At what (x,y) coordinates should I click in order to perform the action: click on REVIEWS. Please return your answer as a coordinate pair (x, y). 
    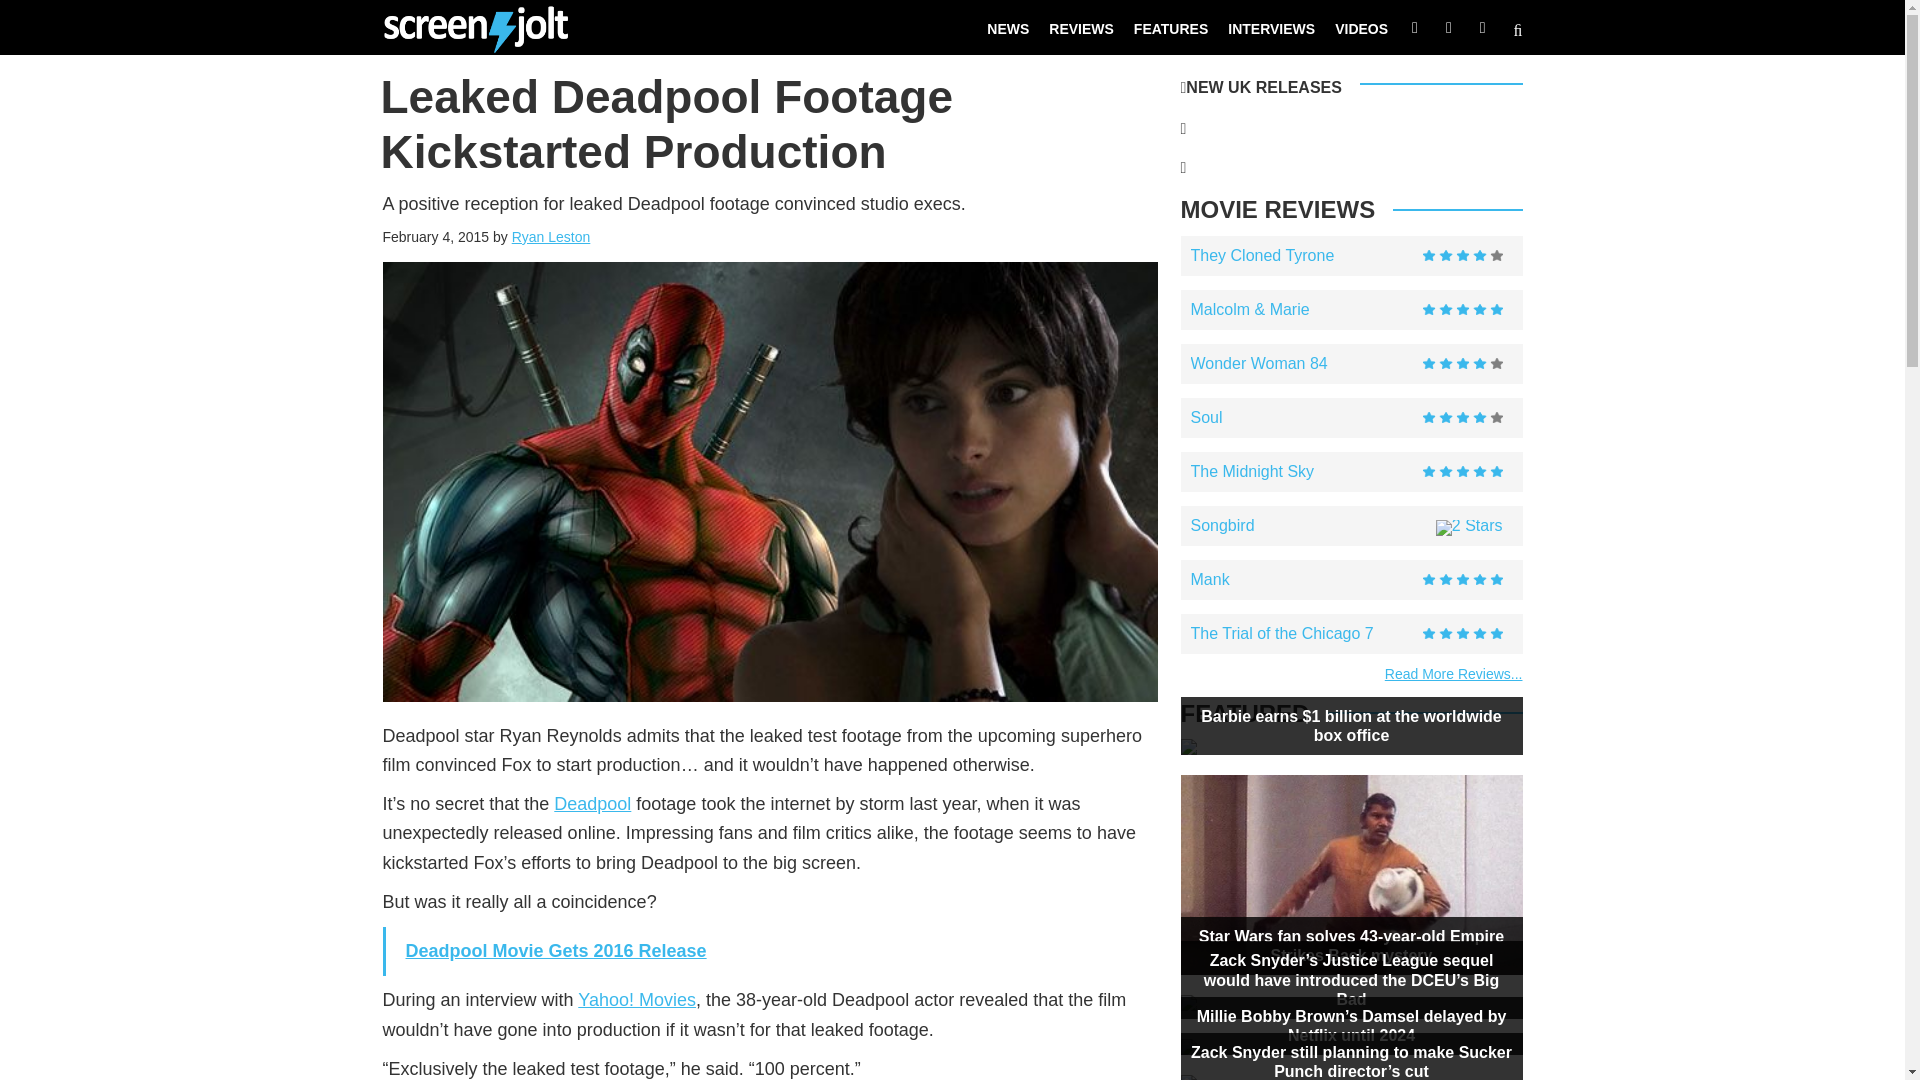
    Looking at the image, I should click on (1080, 28).